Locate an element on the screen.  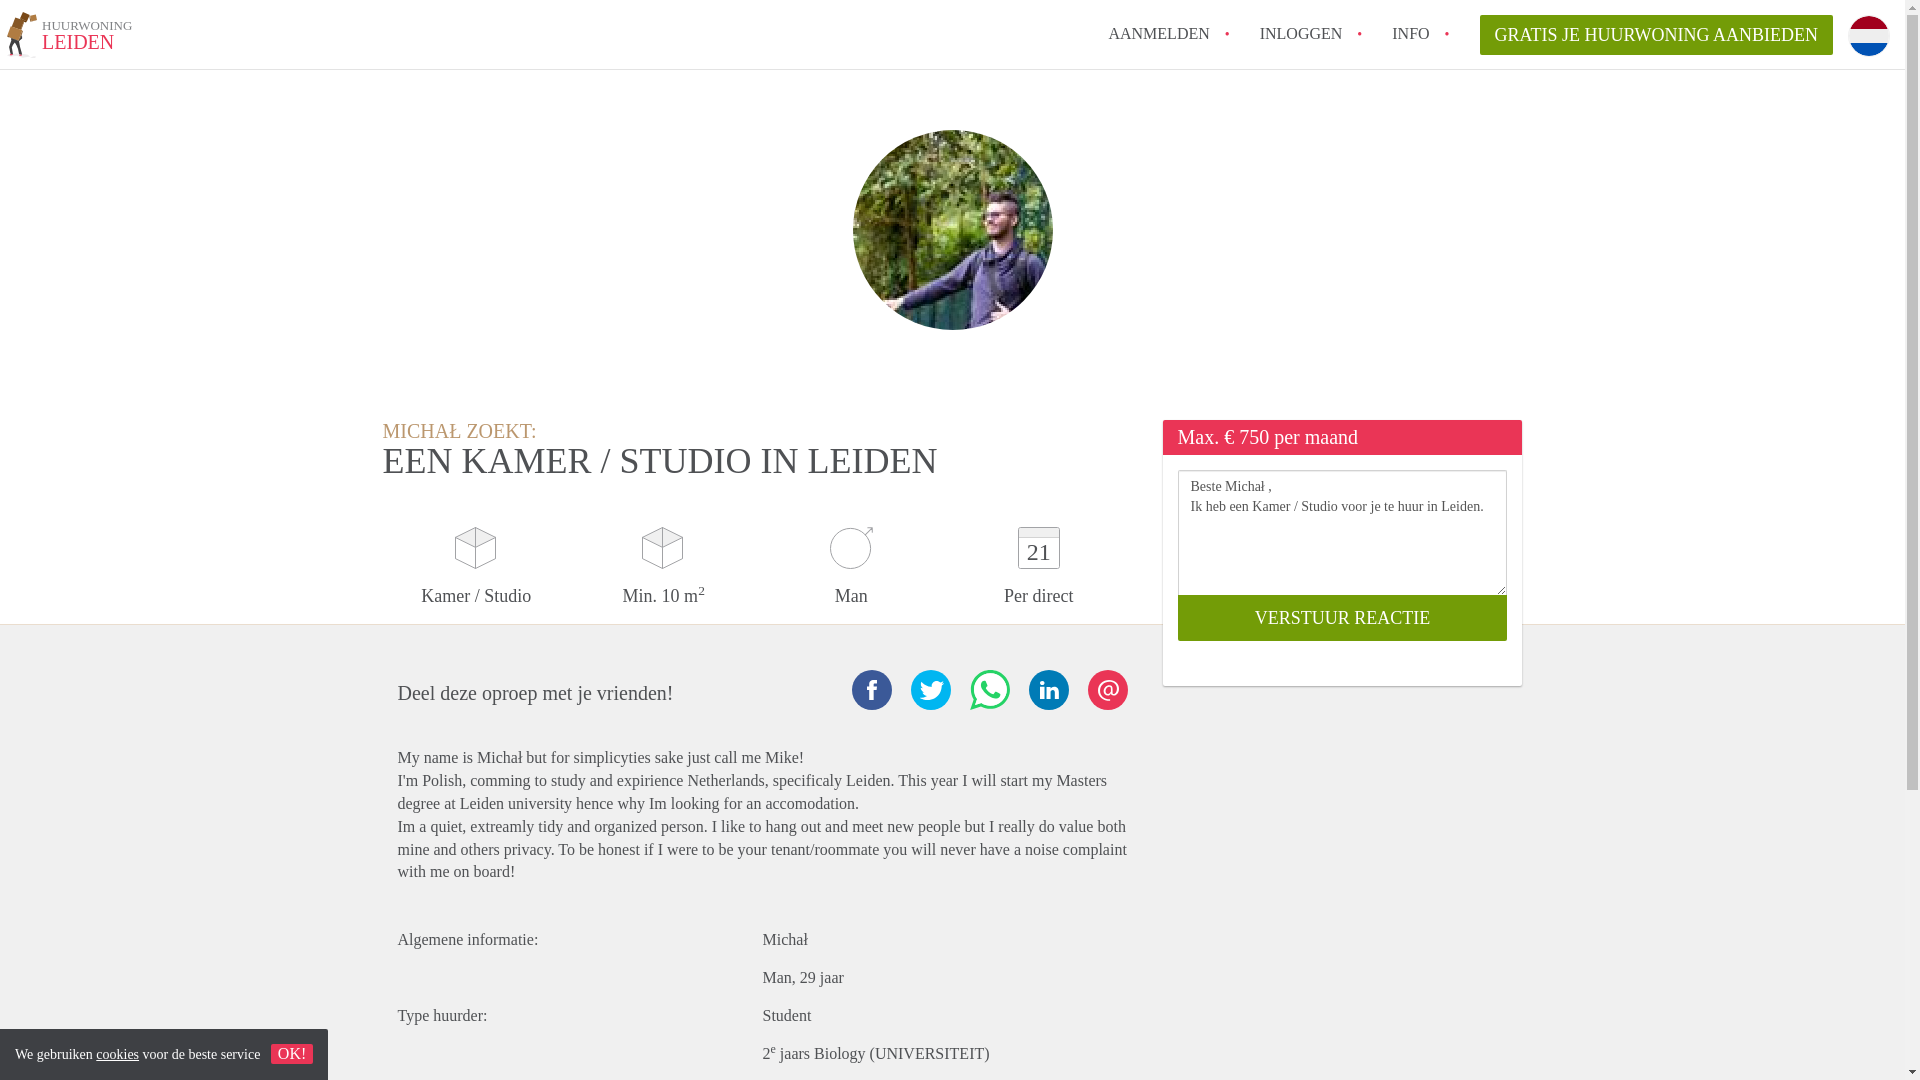
INLOGGEN is located at coordinates (1300, 33).